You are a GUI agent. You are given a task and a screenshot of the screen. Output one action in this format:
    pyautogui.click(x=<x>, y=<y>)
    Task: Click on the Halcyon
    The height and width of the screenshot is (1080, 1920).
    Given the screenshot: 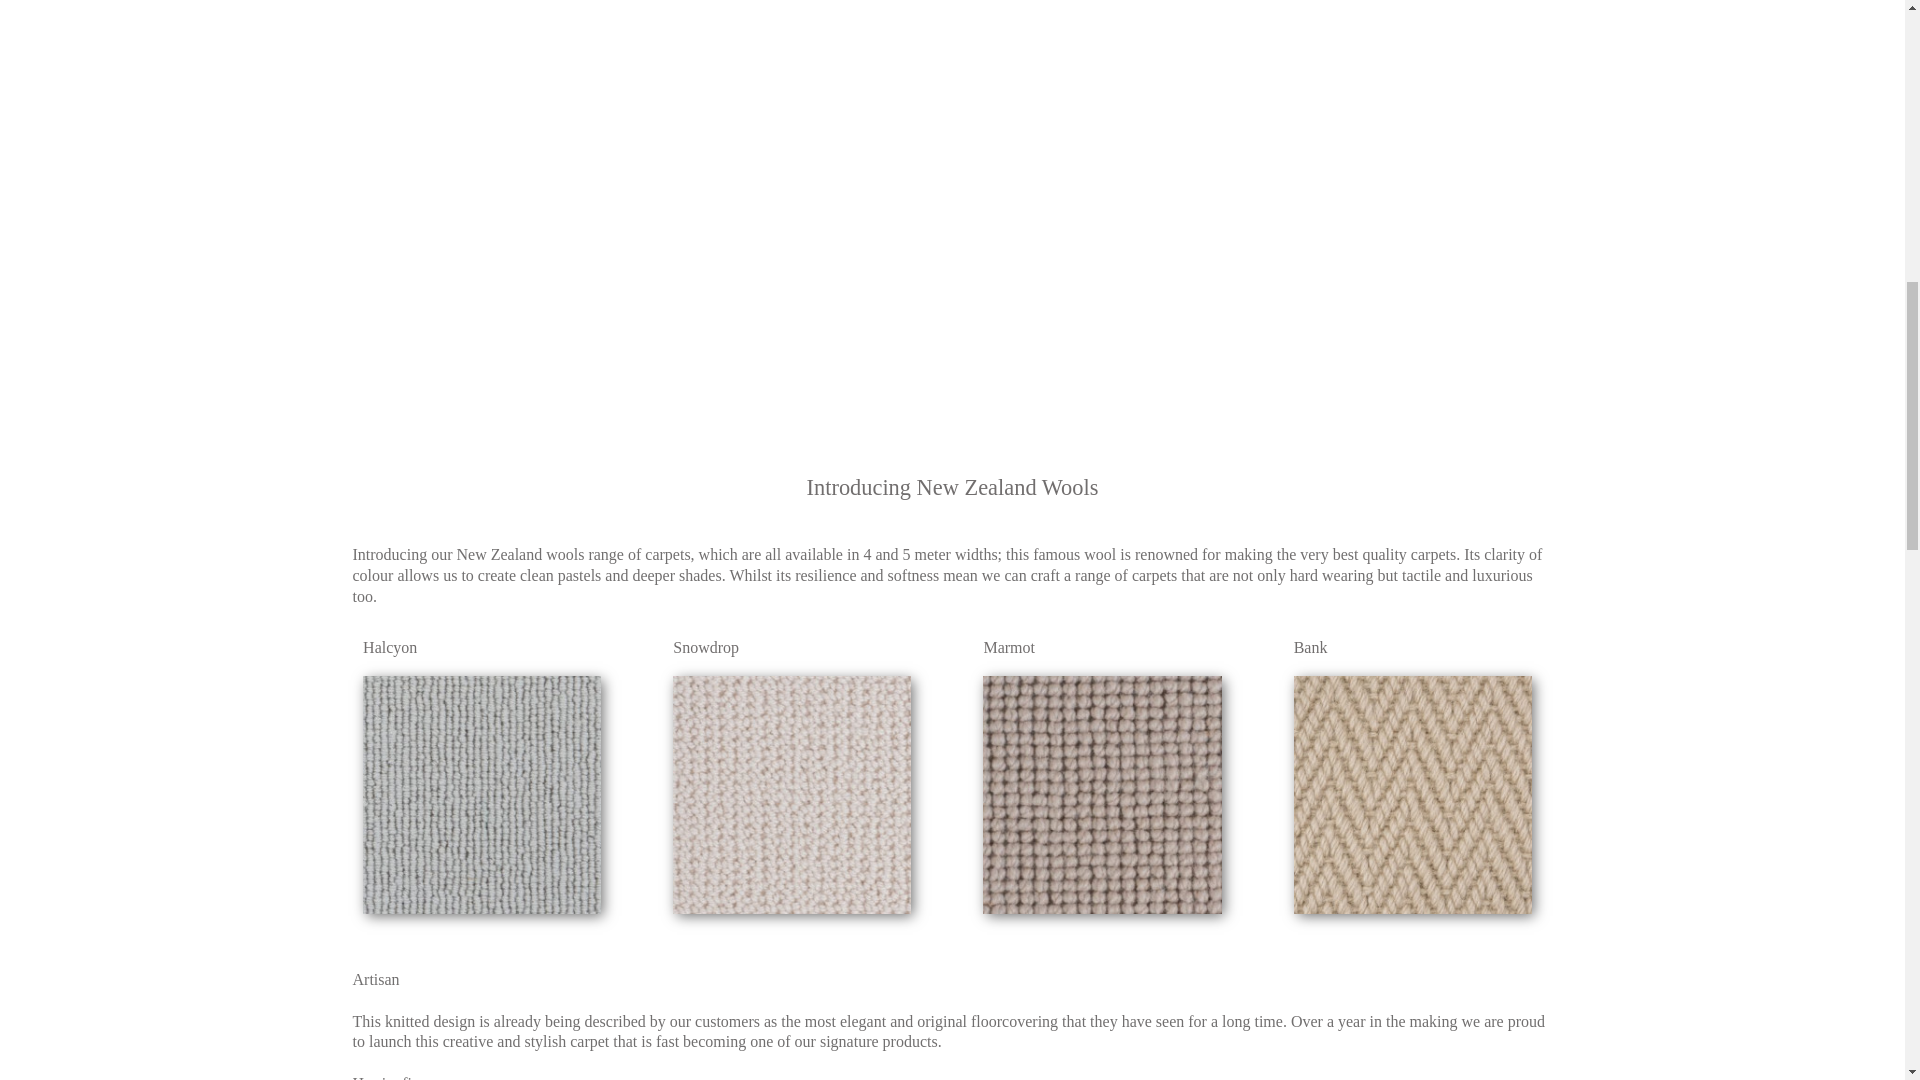 What is the action you would take?
    pyautogui.click(x=389, y=650)
    